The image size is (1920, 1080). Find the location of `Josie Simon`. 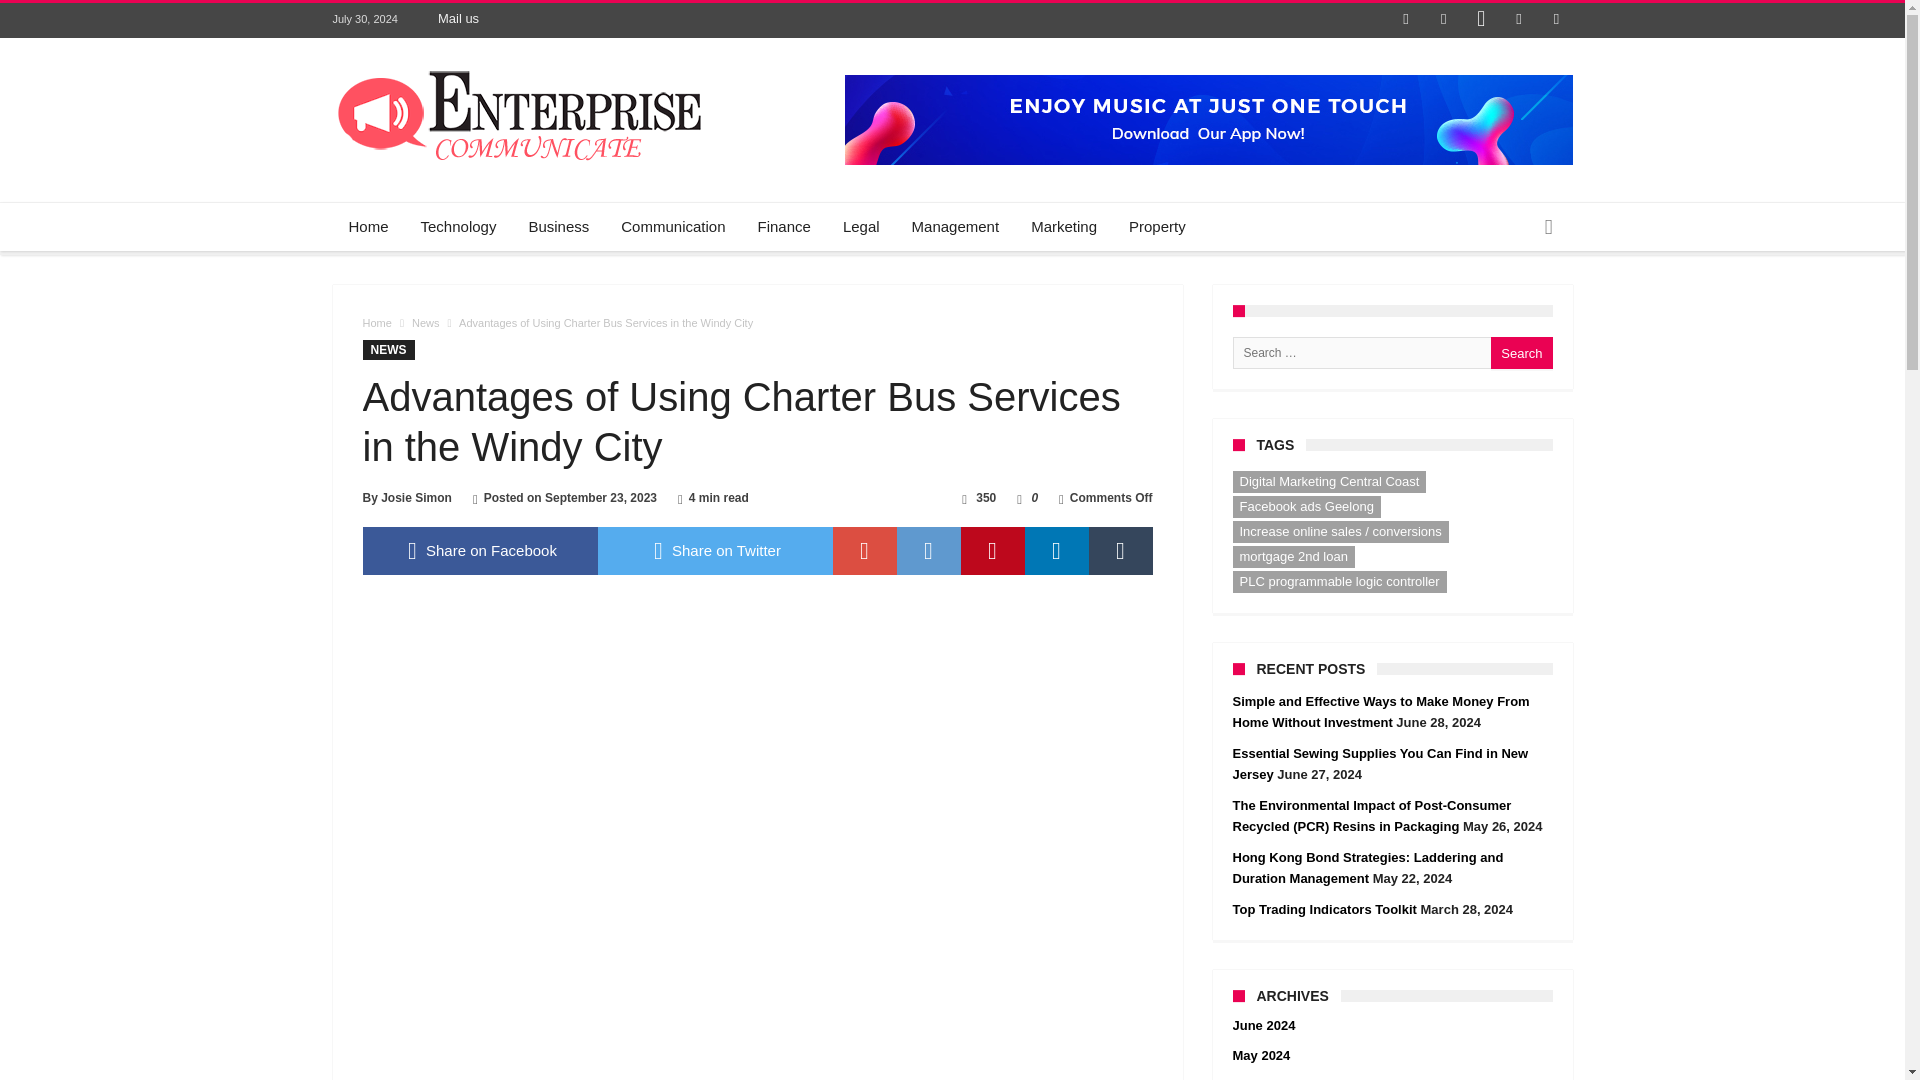

Josie Simon is located at coordinates (416, 498).